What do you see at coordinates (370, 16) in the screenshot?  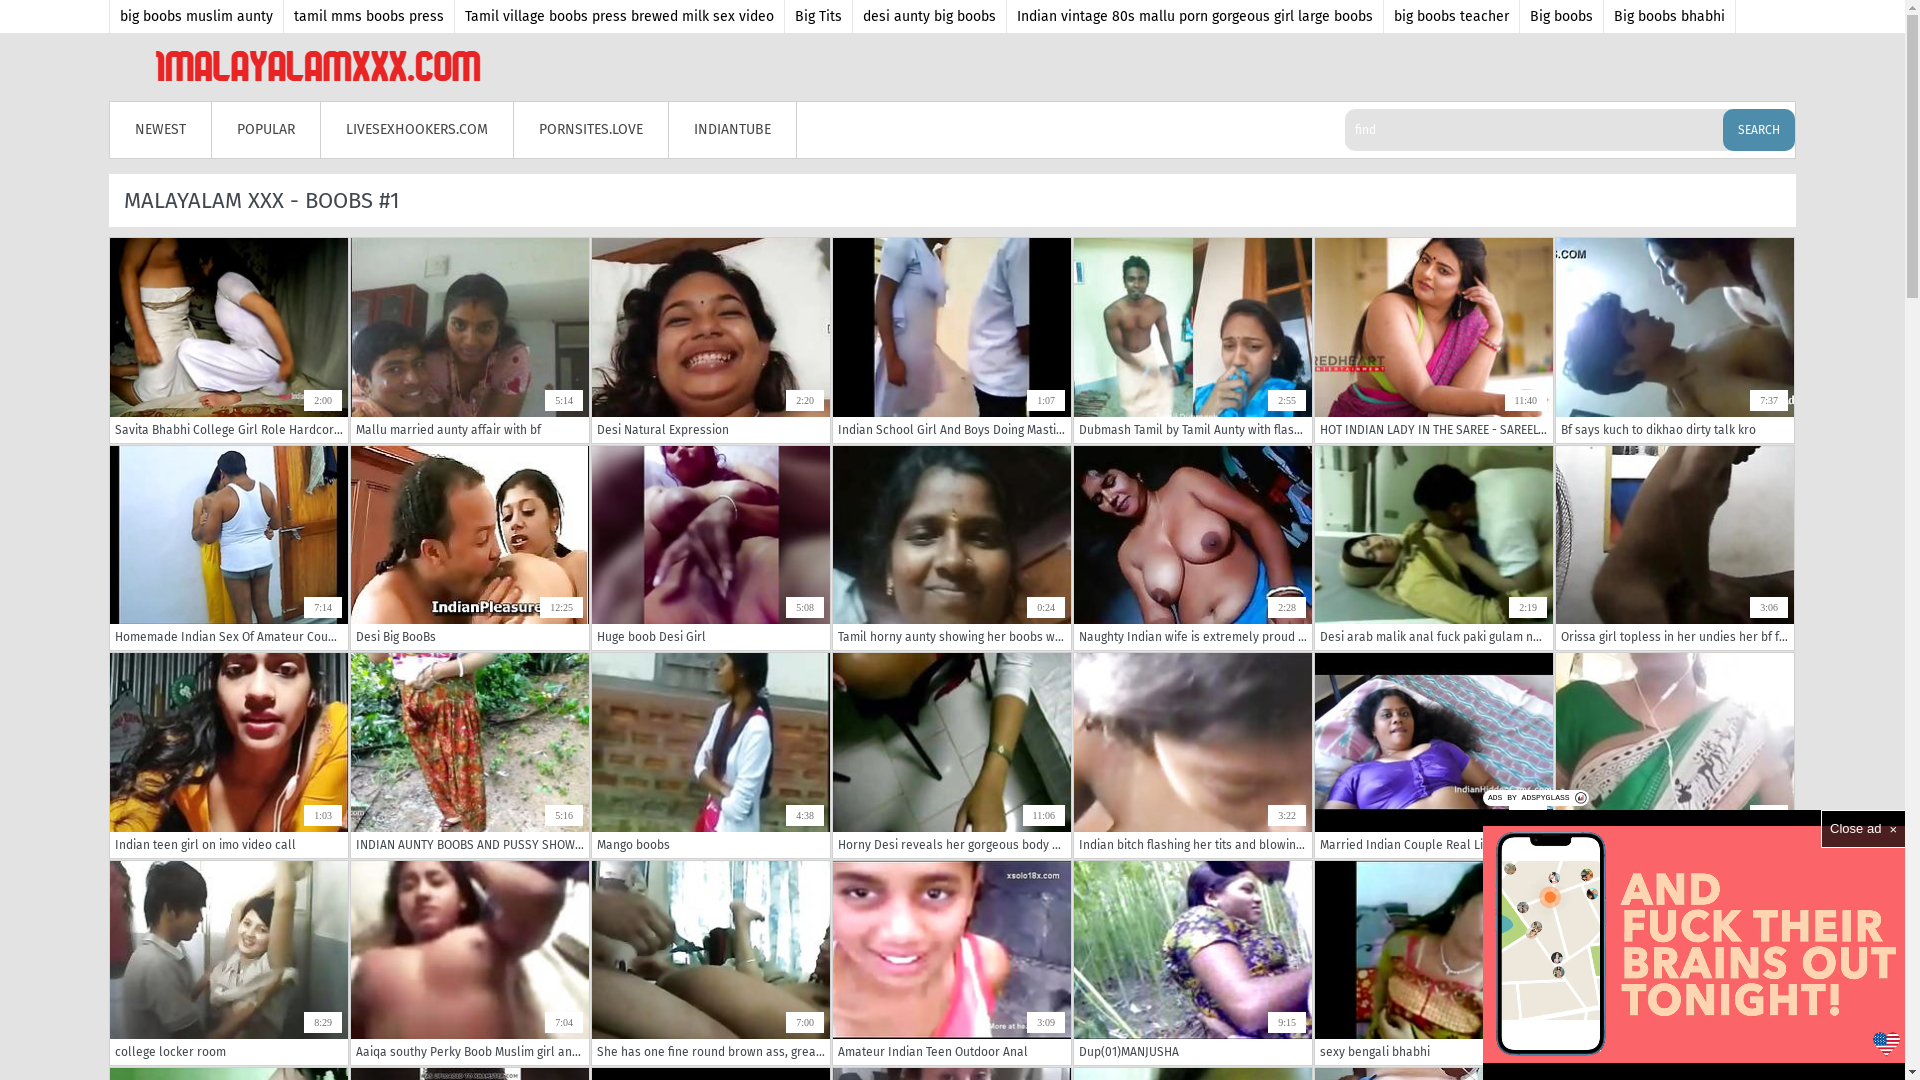 I see `tamil mms boobs press` at bounding box center [370, 16].